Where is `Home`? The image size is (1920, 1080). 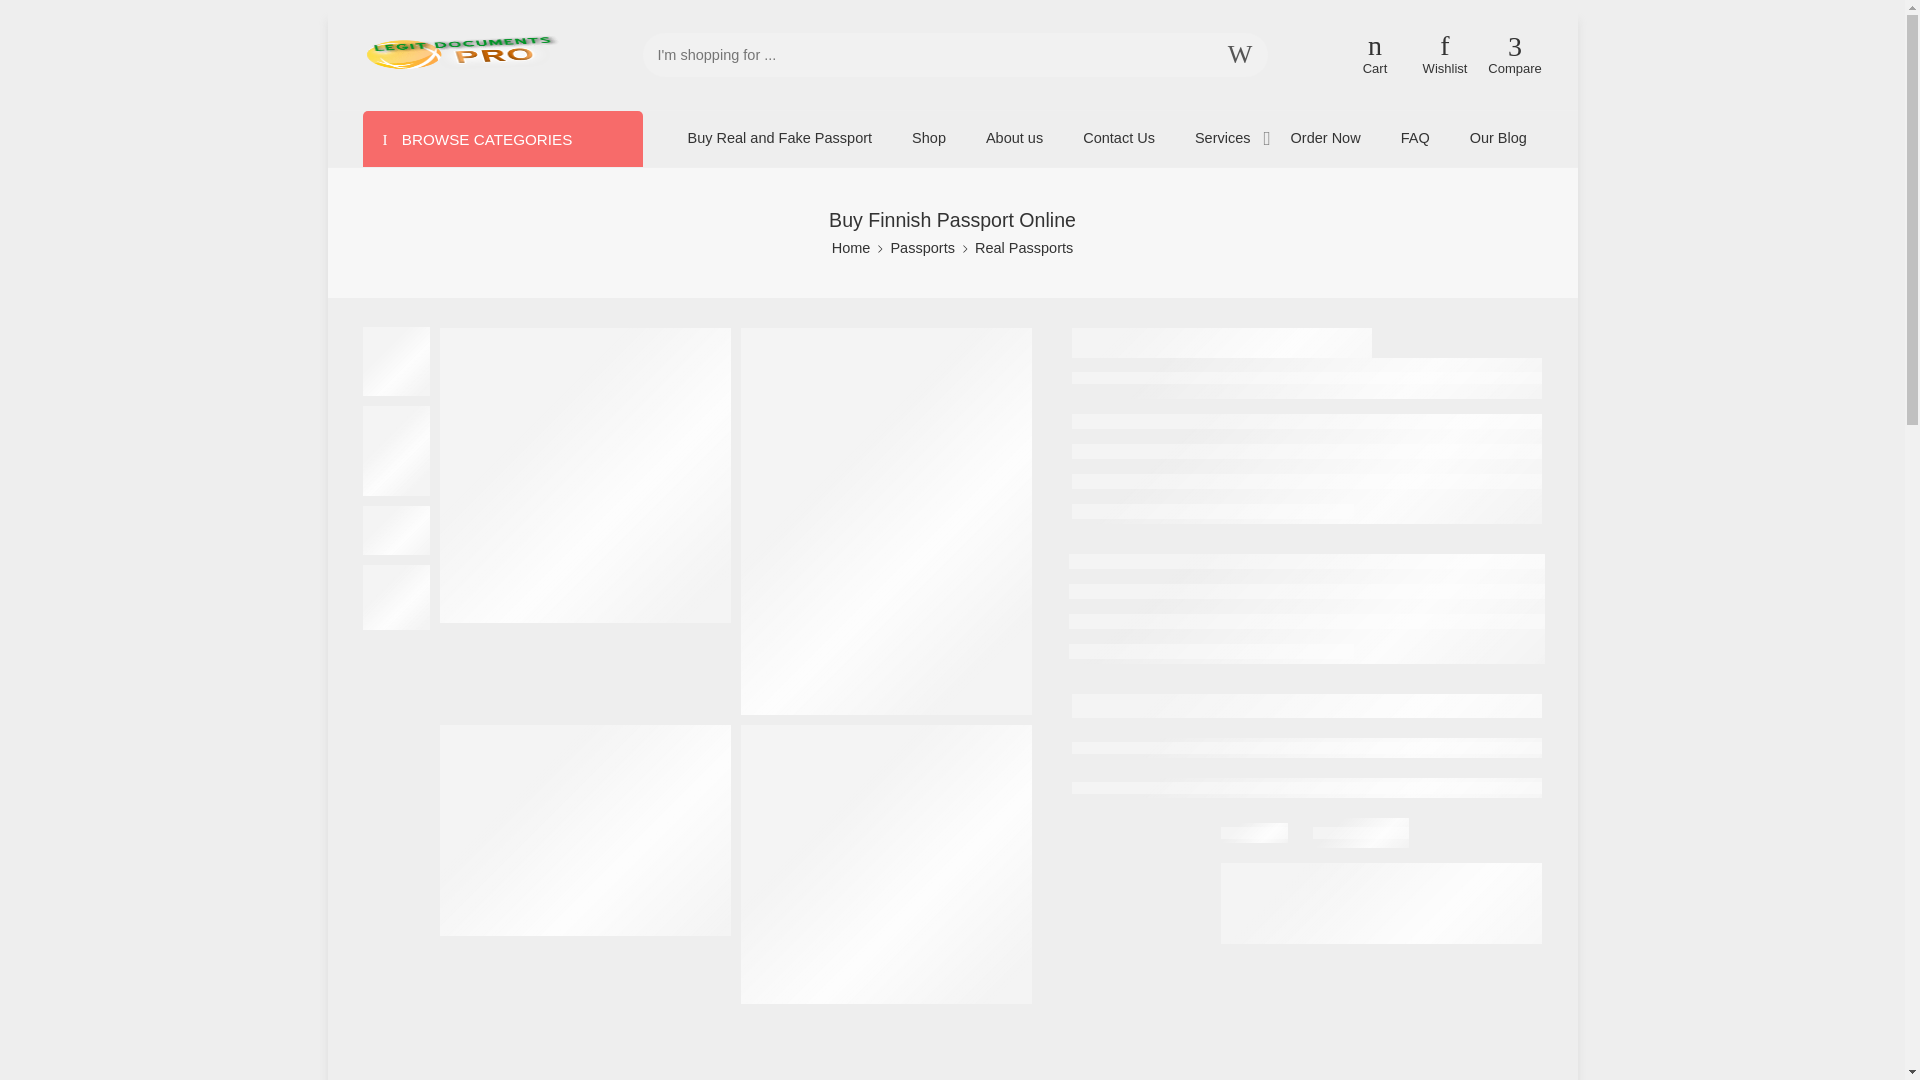
Home is located at coordinates (851, 248).